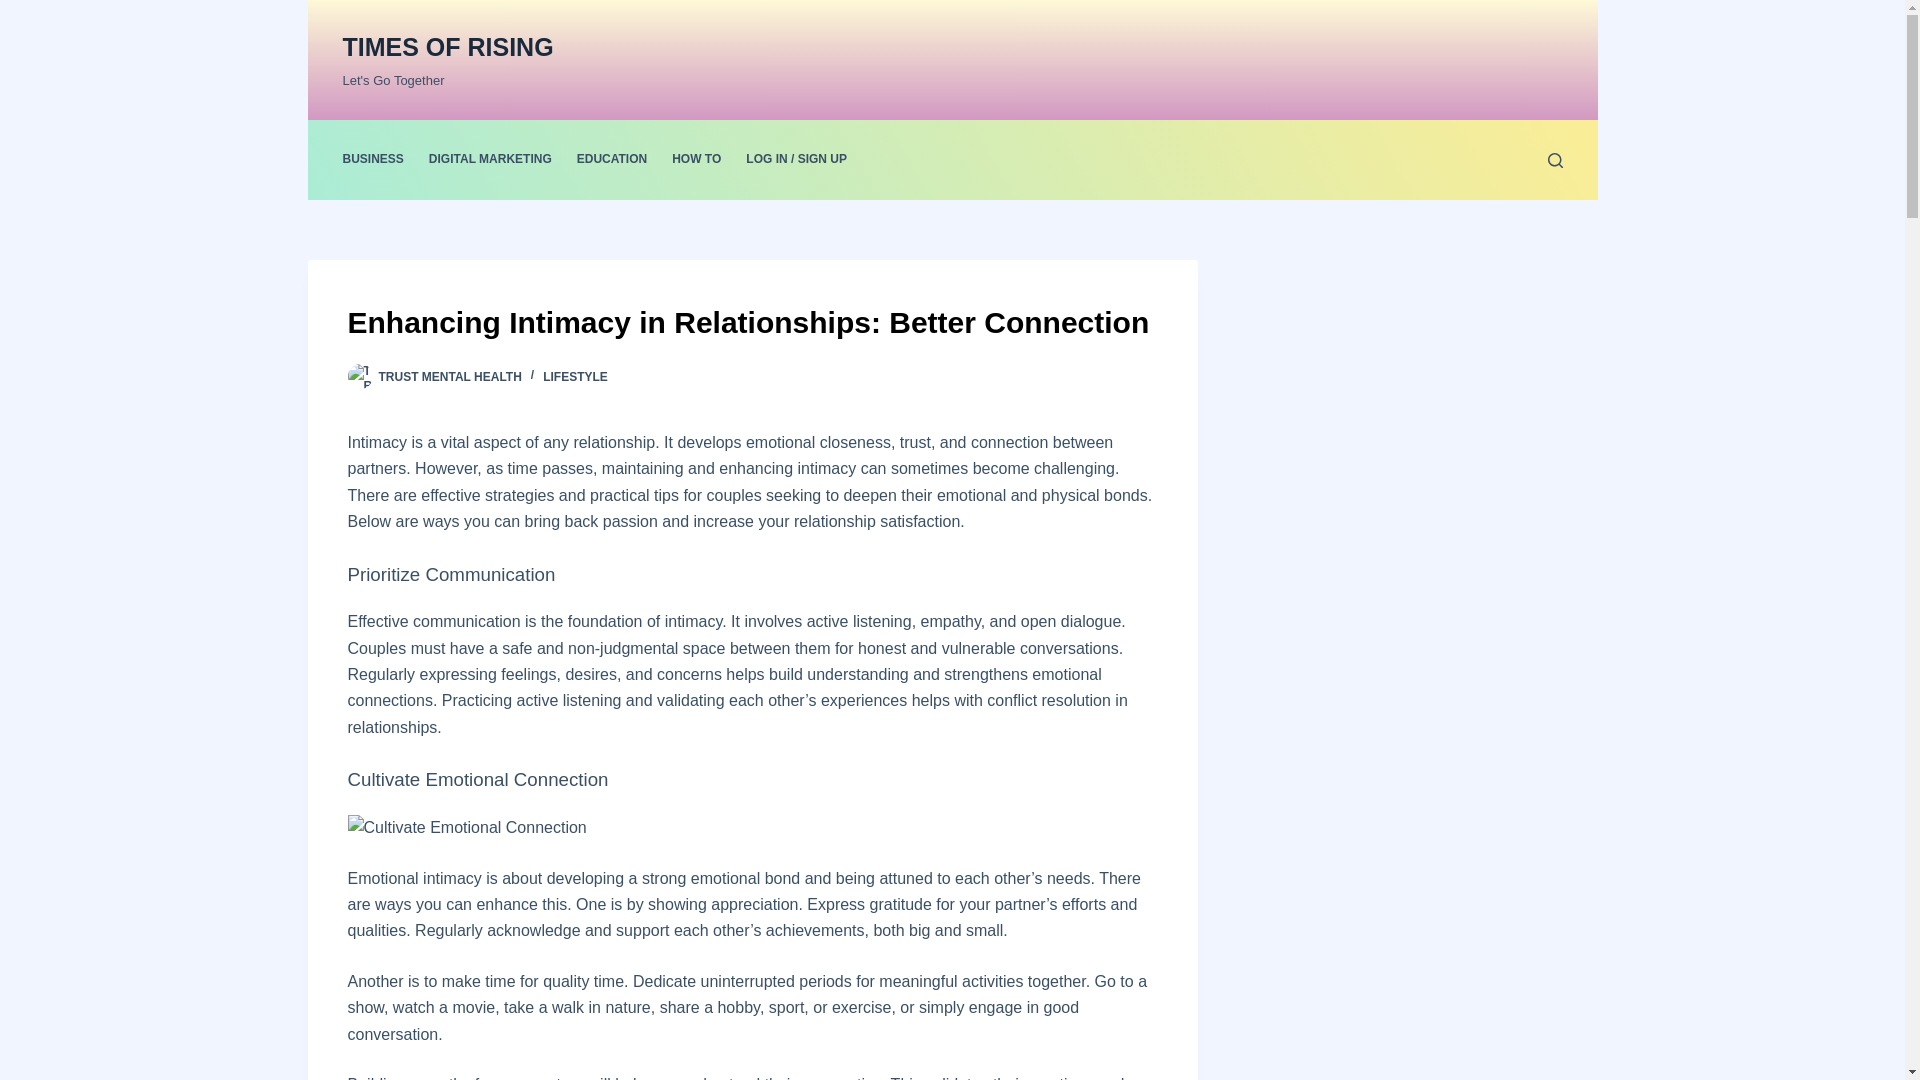 This screenshot has height=1080, width=1920. Describe the element at coordinates (20, 10) in the screenshot. I see `Skip to content` at that location.